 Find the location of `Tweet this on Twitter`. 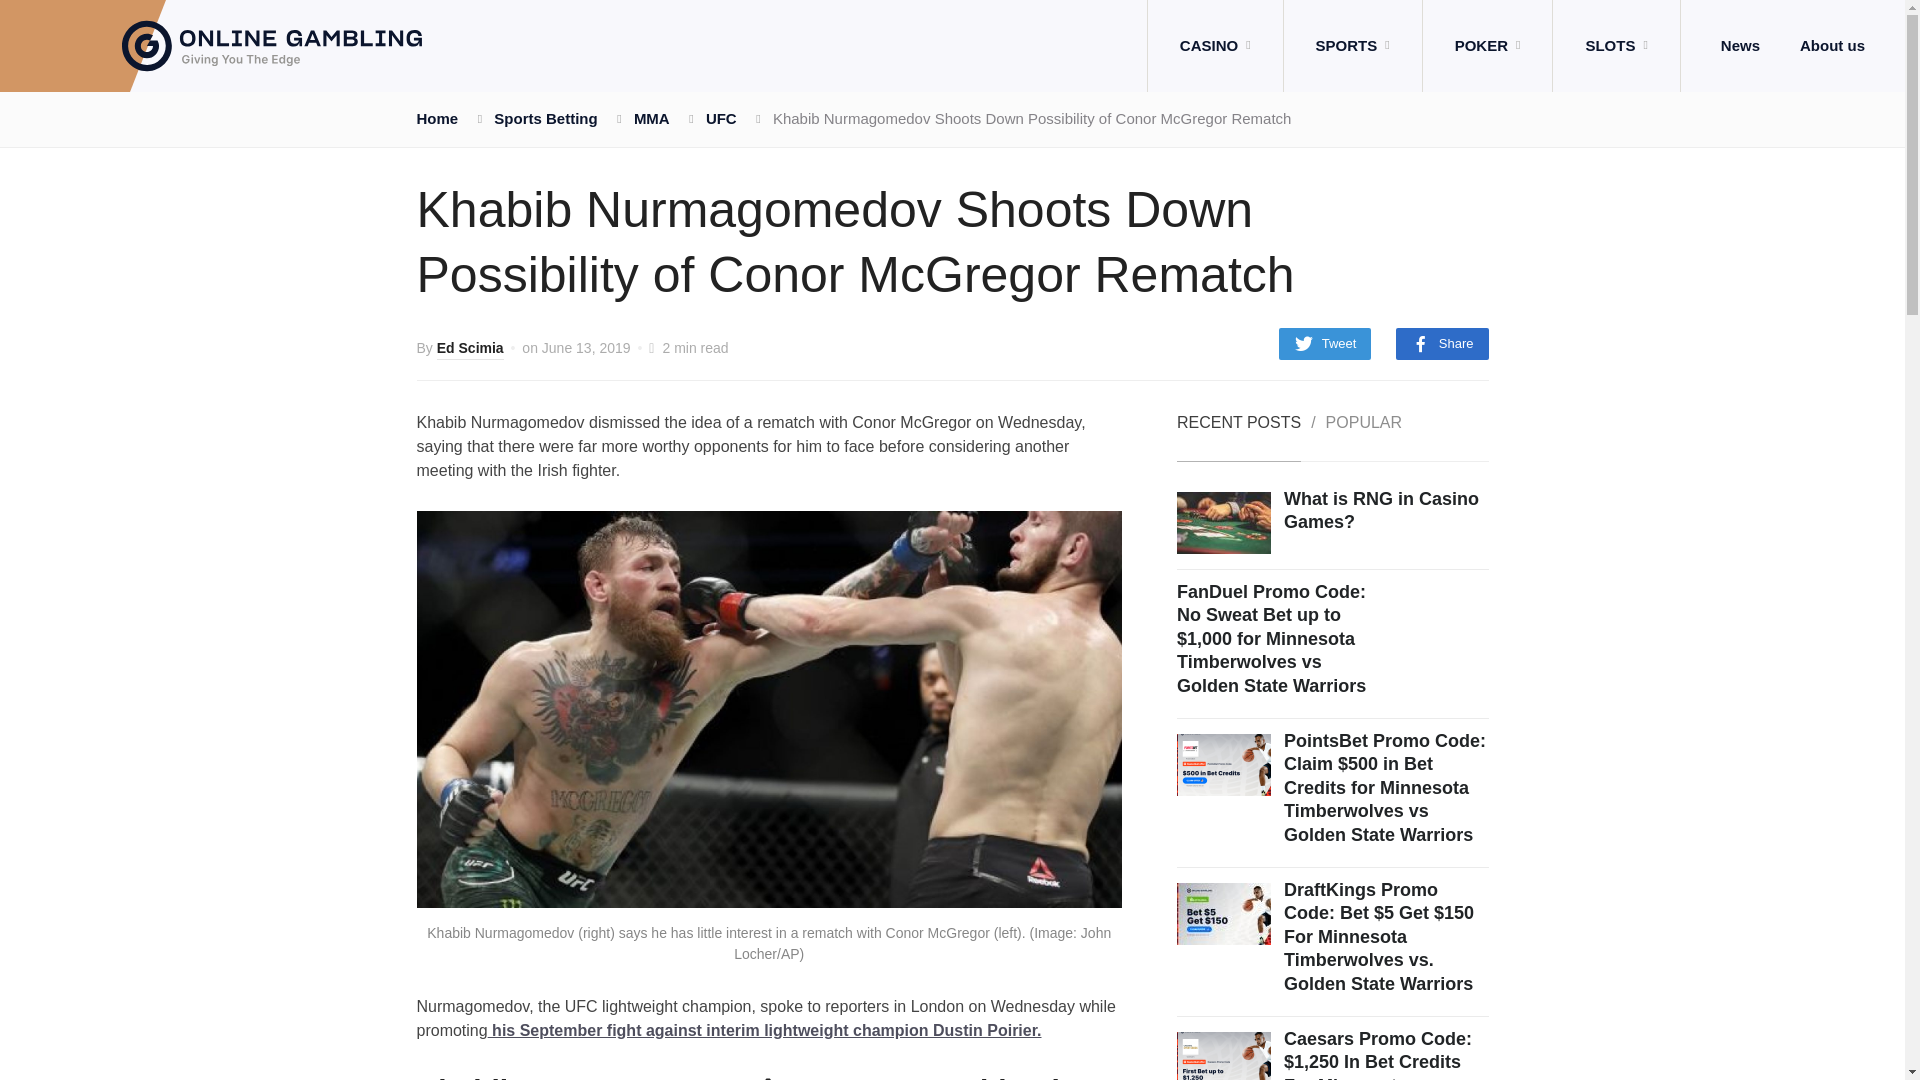

Tweet this on Twitter is located at coordinates (1325, 344).